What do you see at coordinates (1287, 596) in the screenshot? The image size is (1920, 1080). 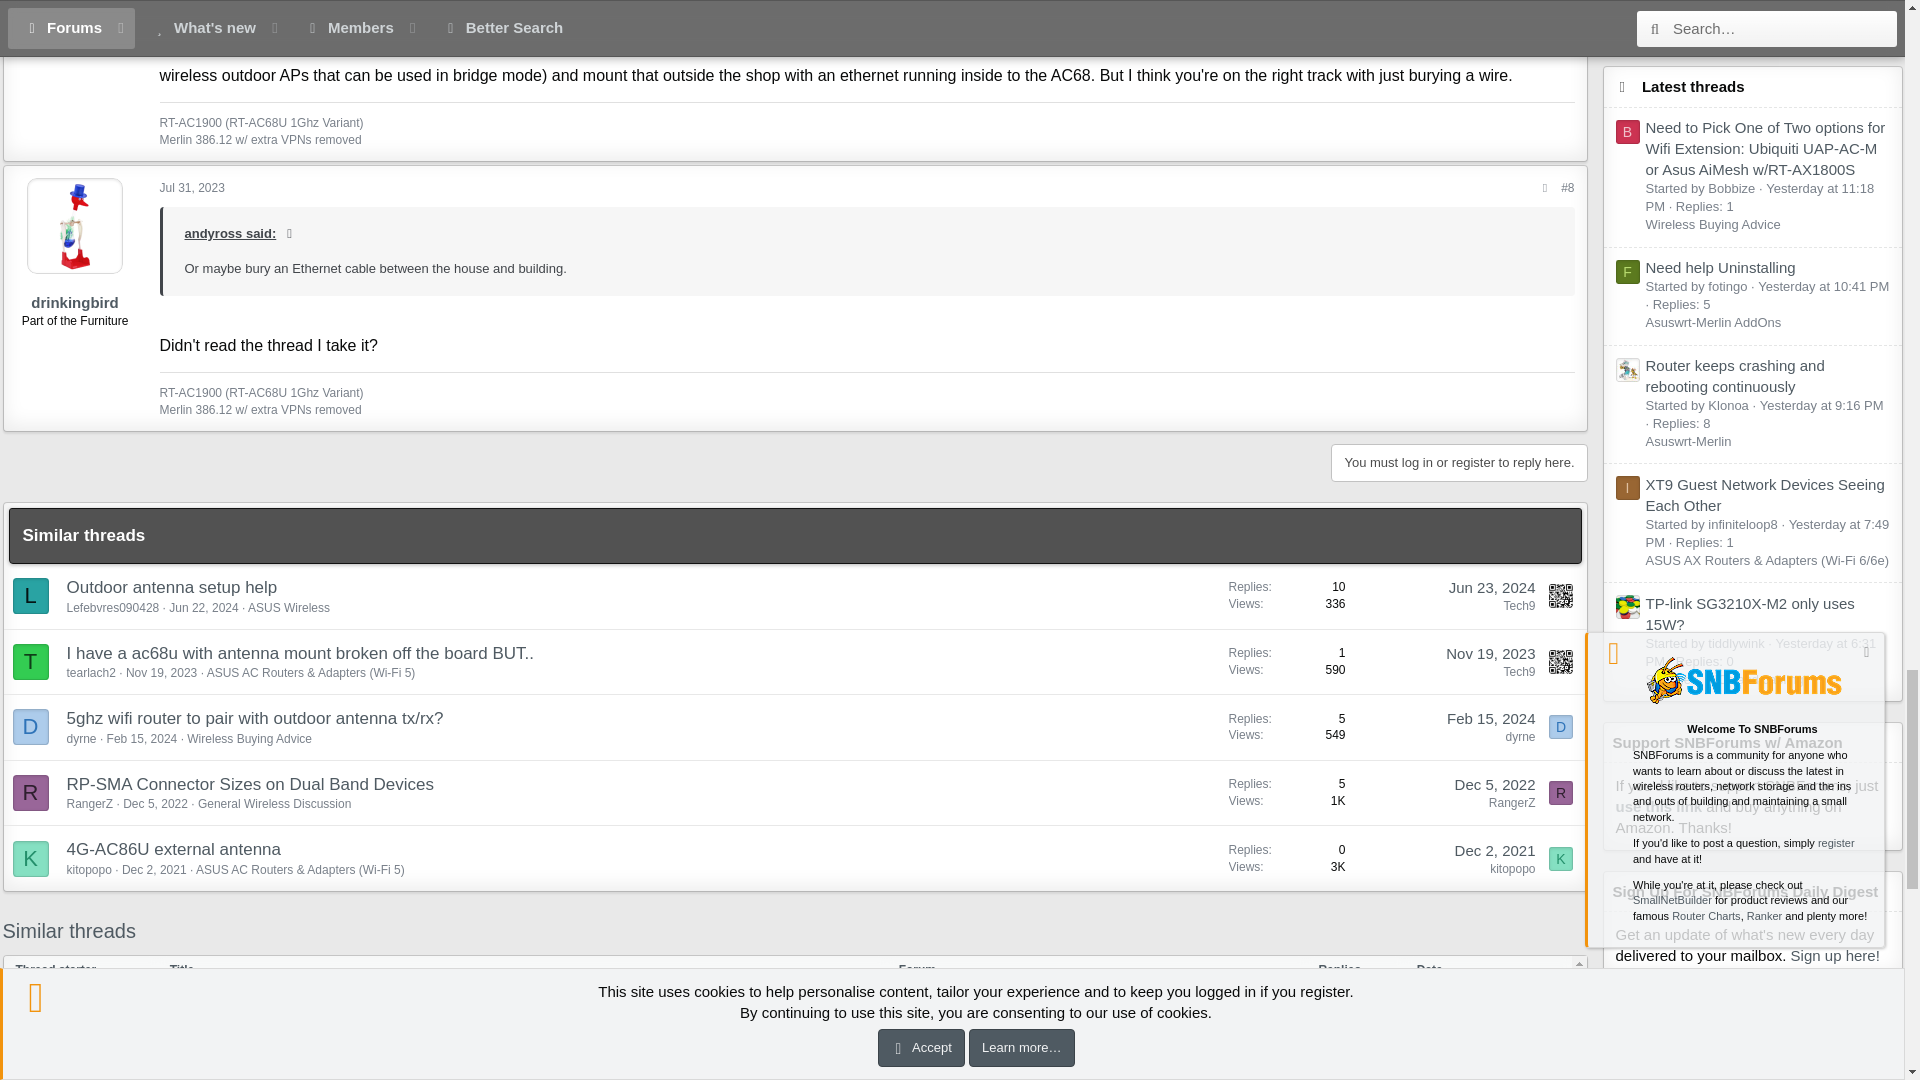 I see `First message reaction score: 0` at bounding box center [1287, 596].